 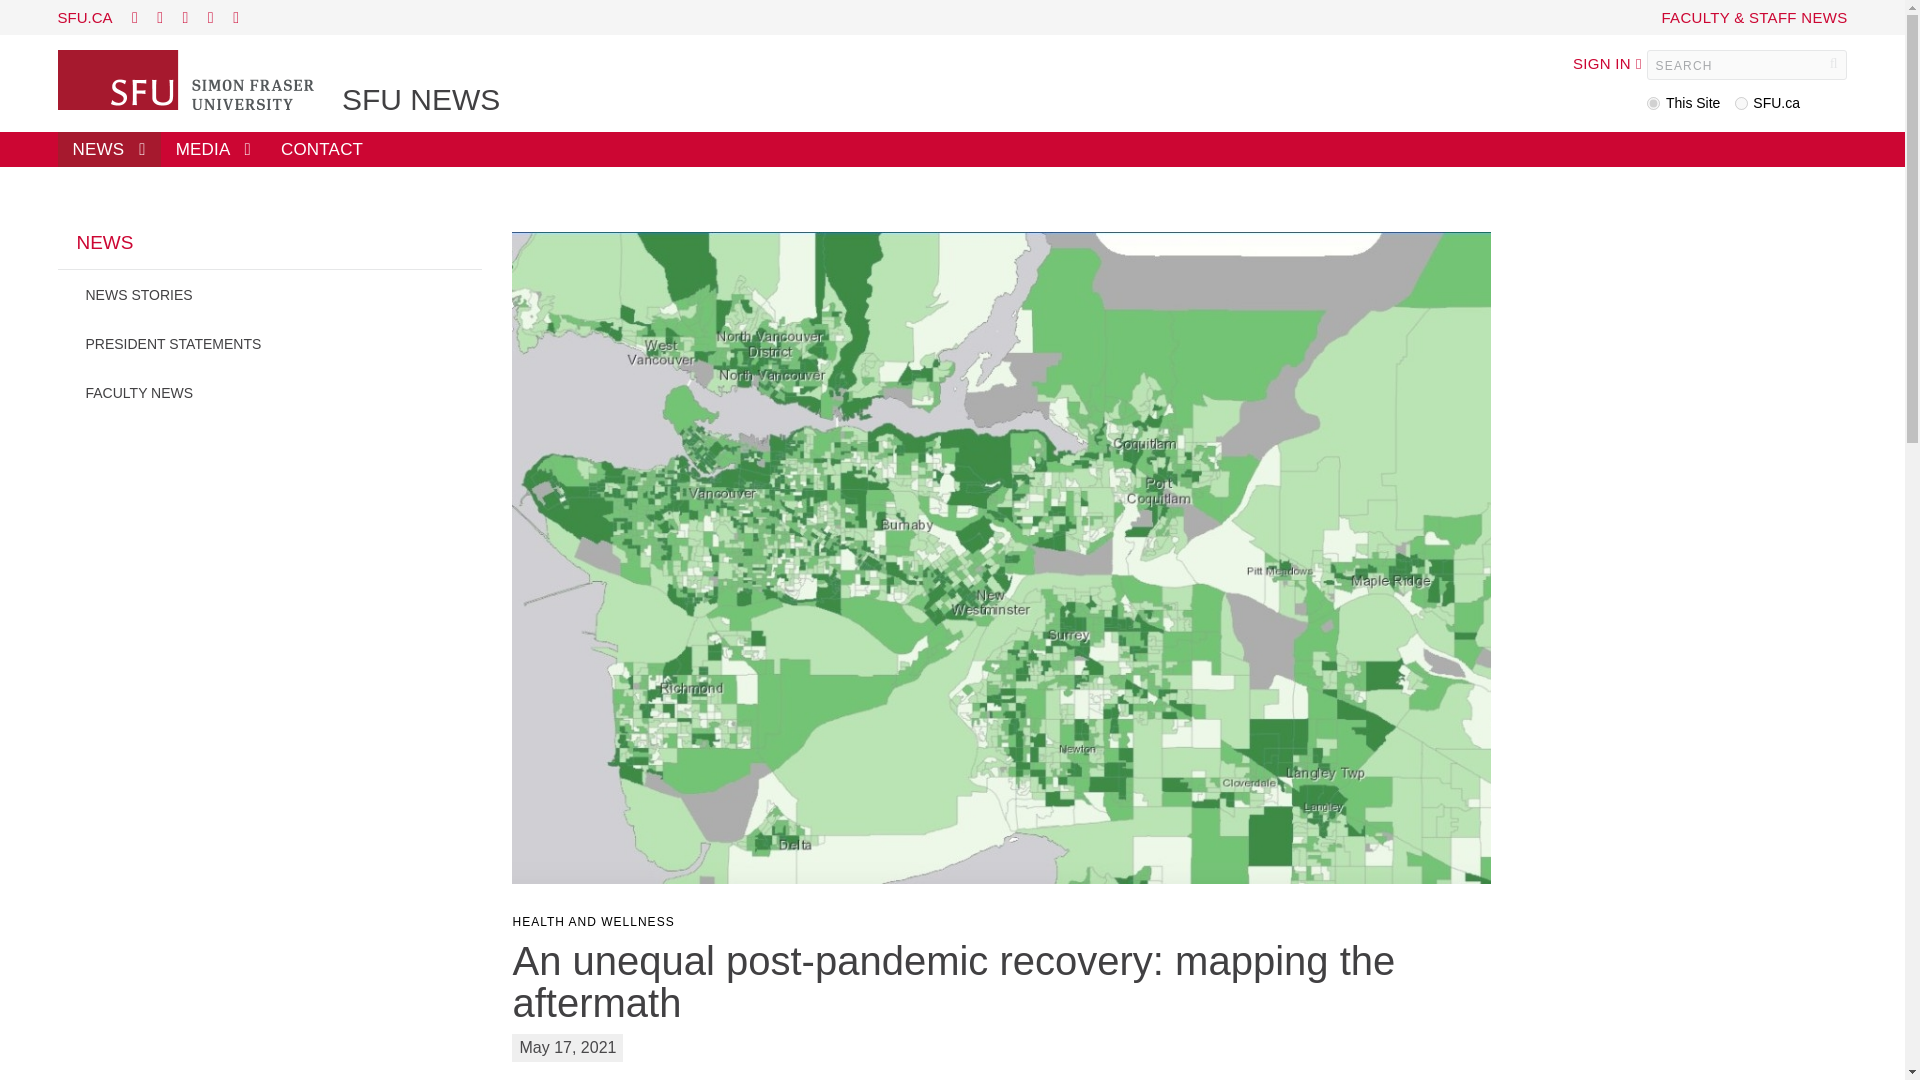 What do you see at coordinates (1654, 104) in the screenshot?
I see `site` at bounding box center [1654, 104].